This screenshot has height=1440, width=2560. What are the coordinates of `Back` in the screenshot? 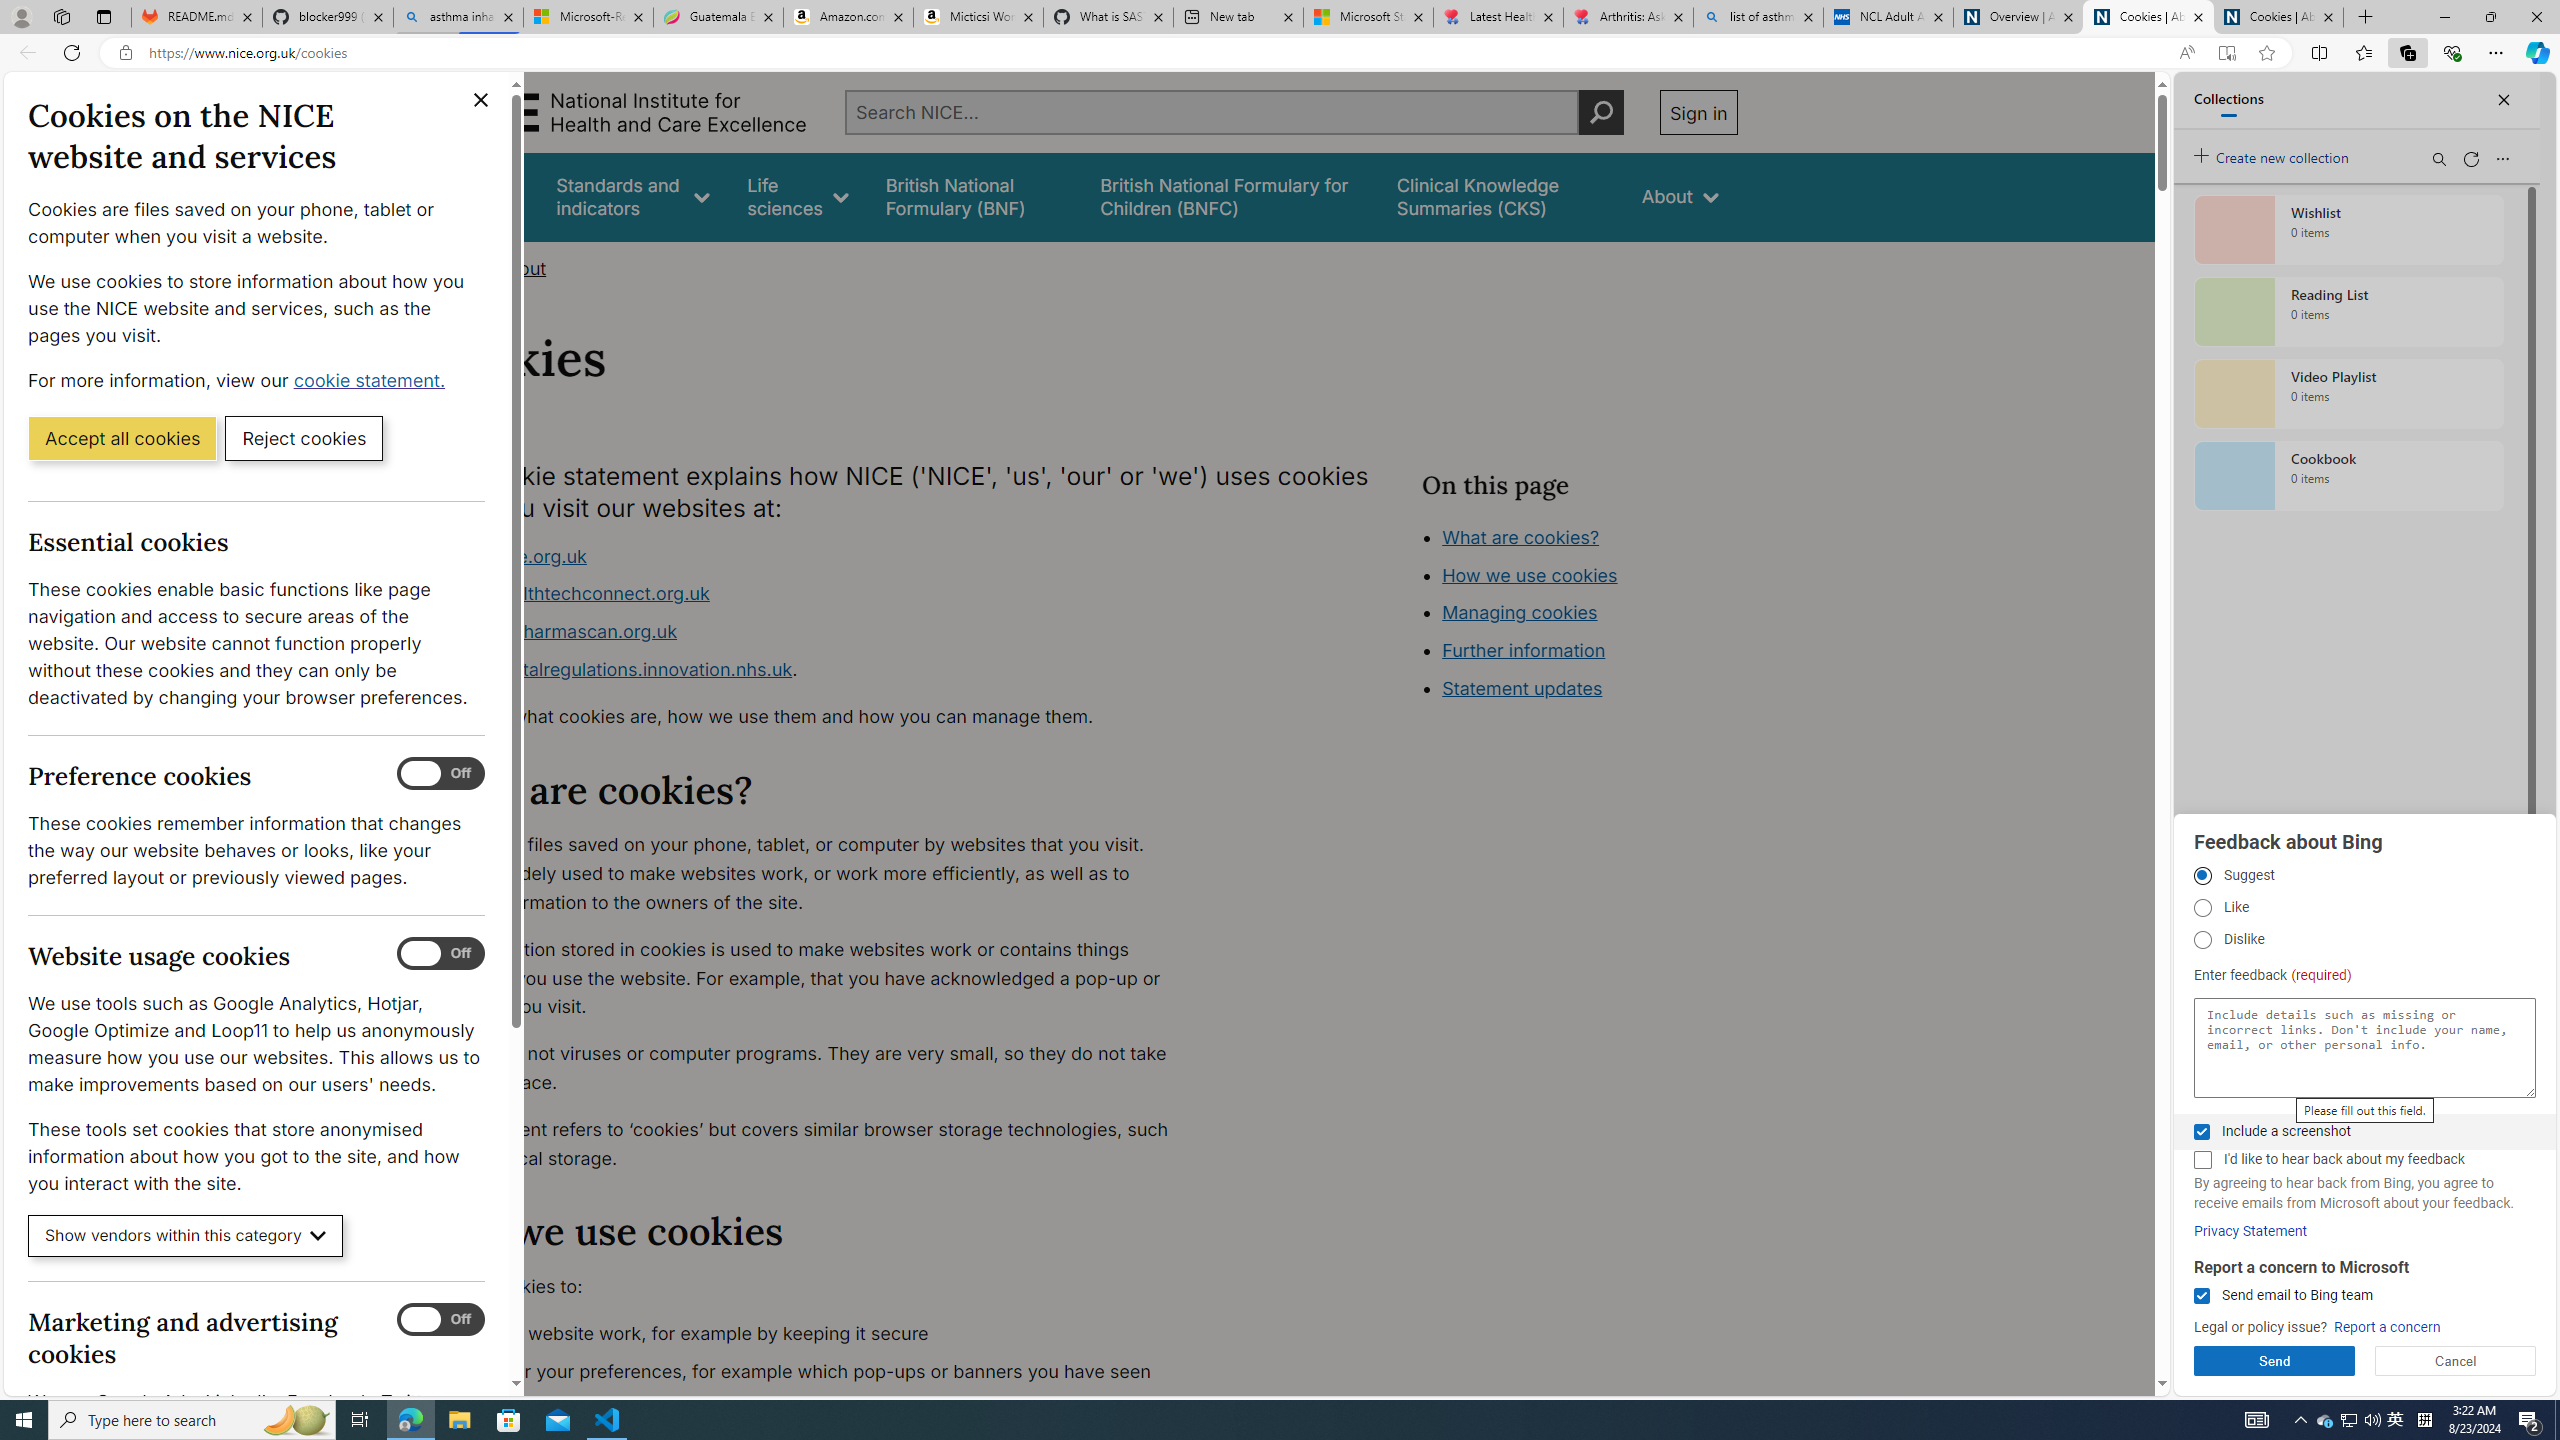 It's located at (24, 52).